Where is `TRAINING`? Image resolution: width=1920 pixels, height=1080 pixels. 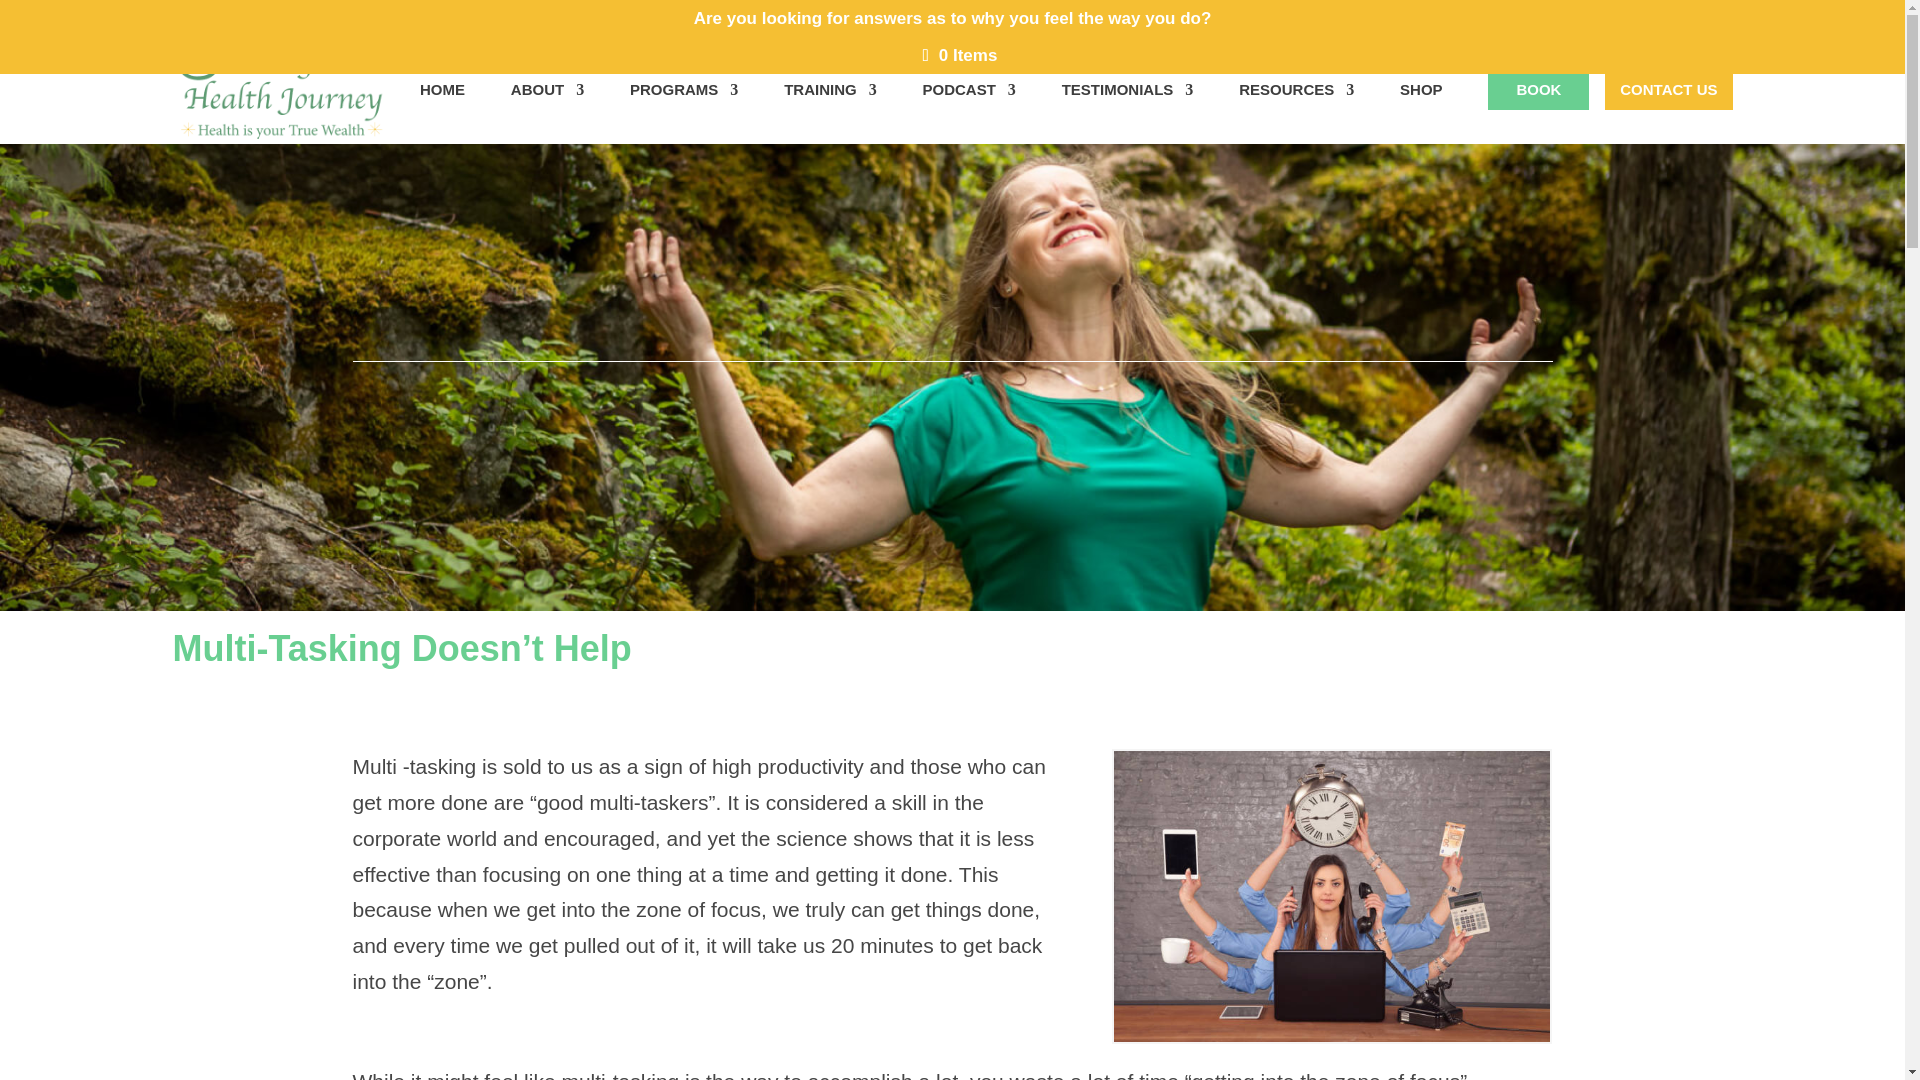
TRAINING is located at coordinates (830, 112).